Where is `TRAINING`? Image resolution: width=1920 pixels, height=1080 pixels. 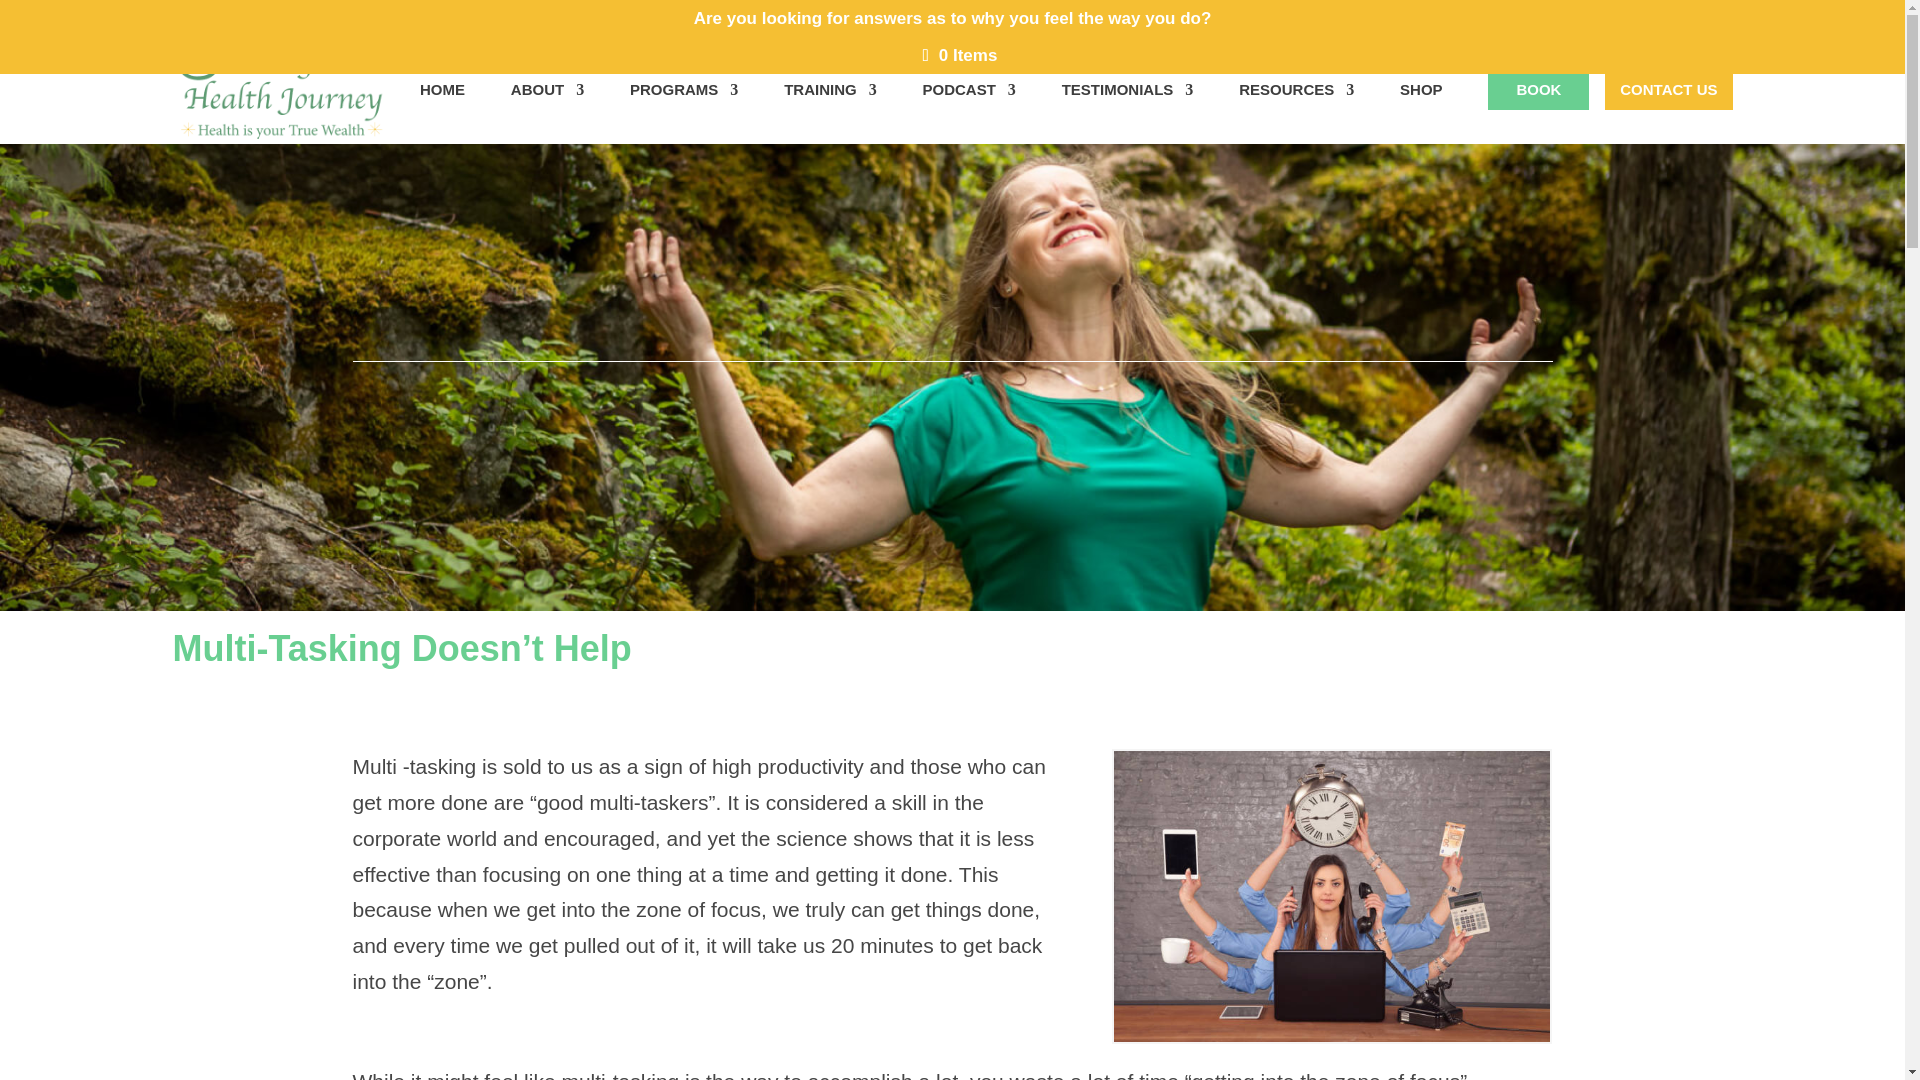
TRAINING is located at coordinates (830, 112).